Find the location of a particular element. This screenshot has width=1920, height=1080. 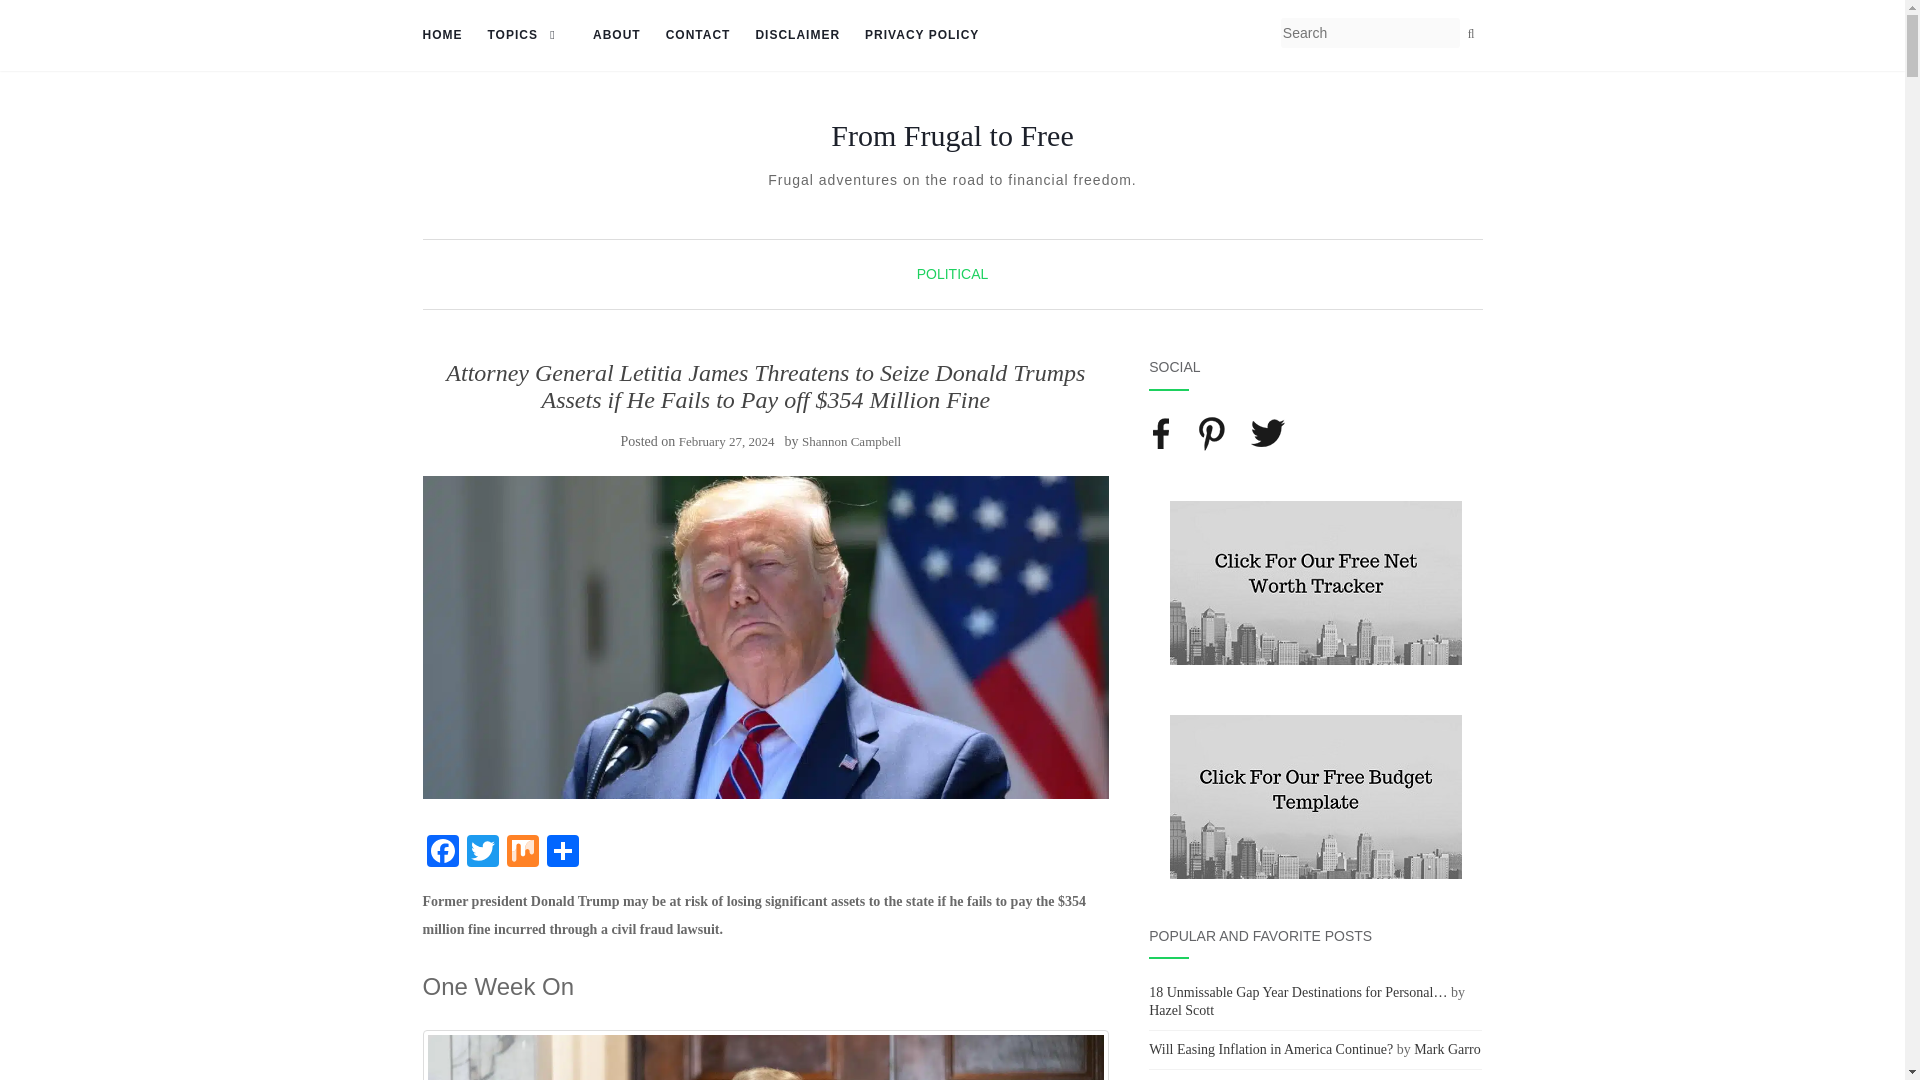

Twitter is located at coordinates (482, 852).